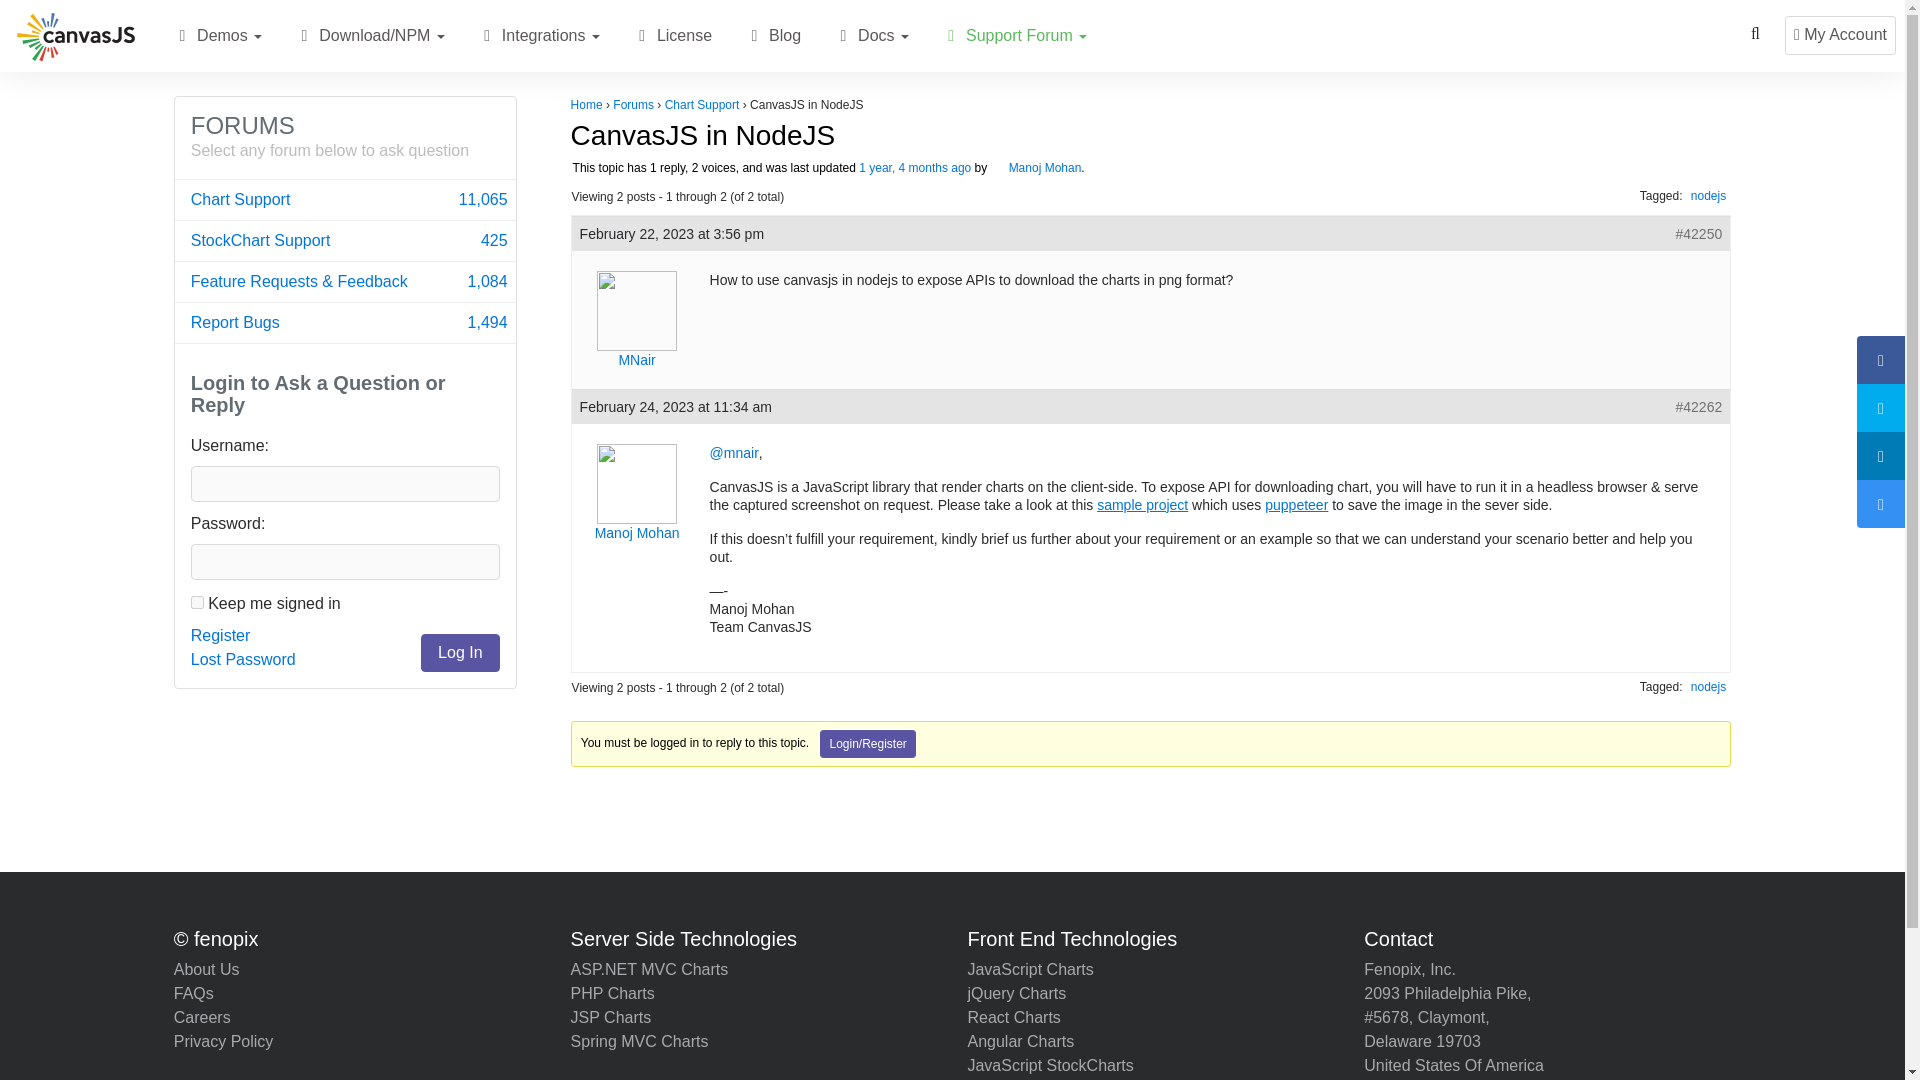  What do you see at coordinates (345, 200) in the screenshot?
I see `Integrations` at bounding box center [345, 200].